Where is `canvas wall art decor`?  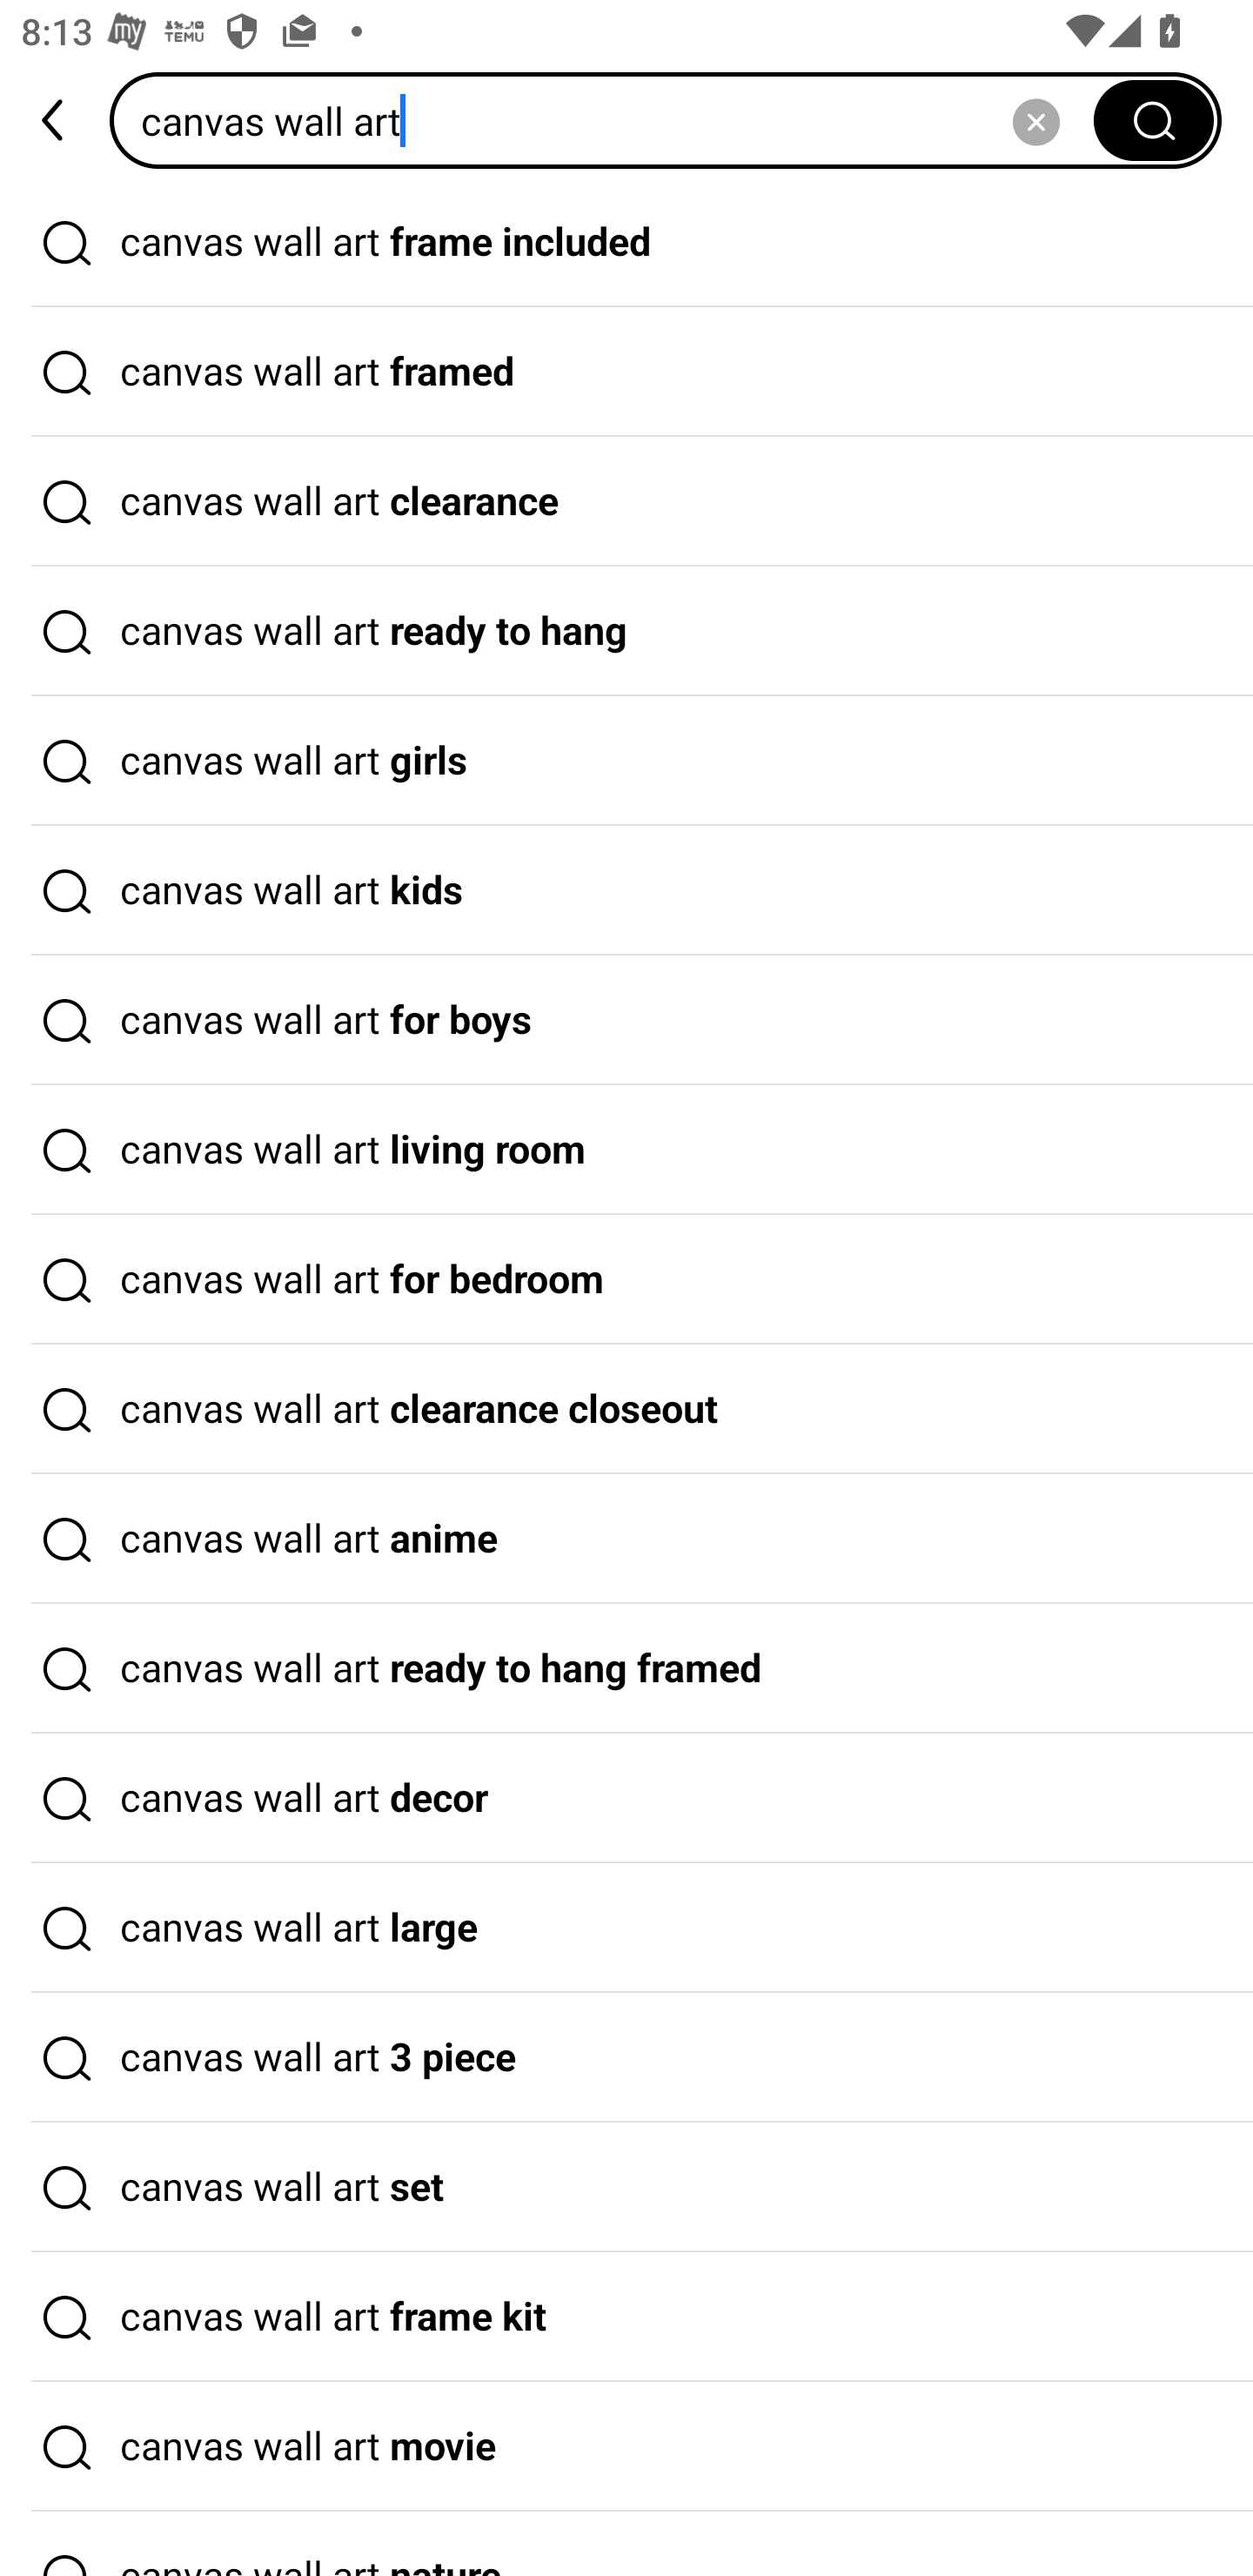
canvas wall art decor is located at coordinates (626, 1798).